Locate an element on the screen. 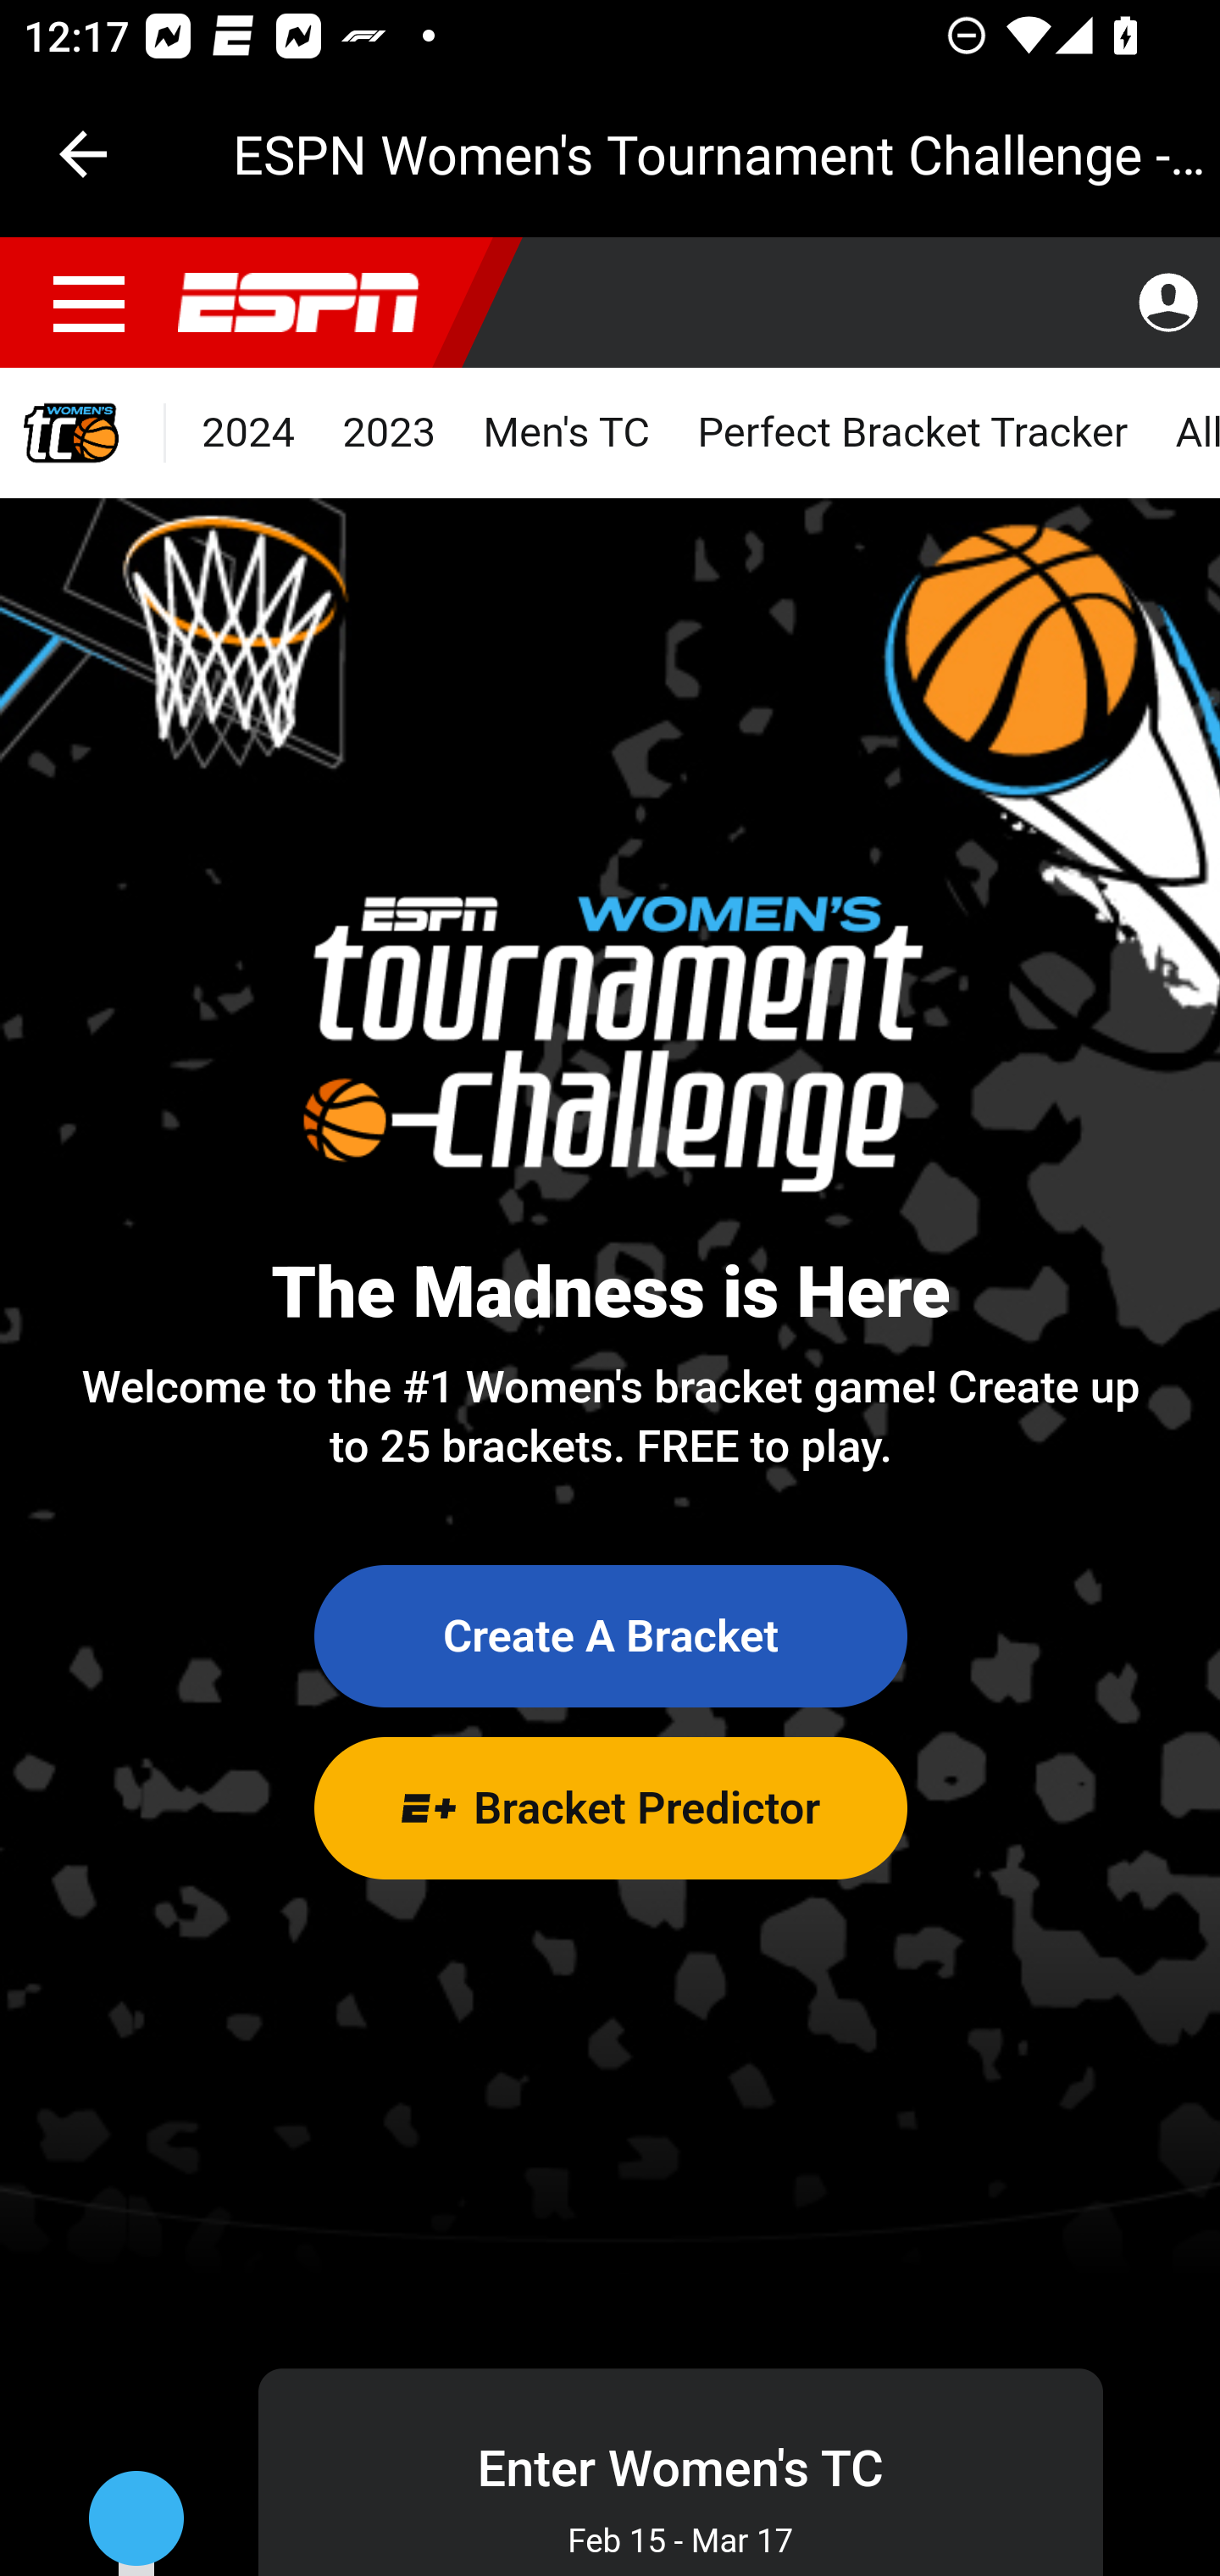 Image resolution: width=1220 pixels, height=2576 pixels. Profile Management is located at coordinates (1167, 303).